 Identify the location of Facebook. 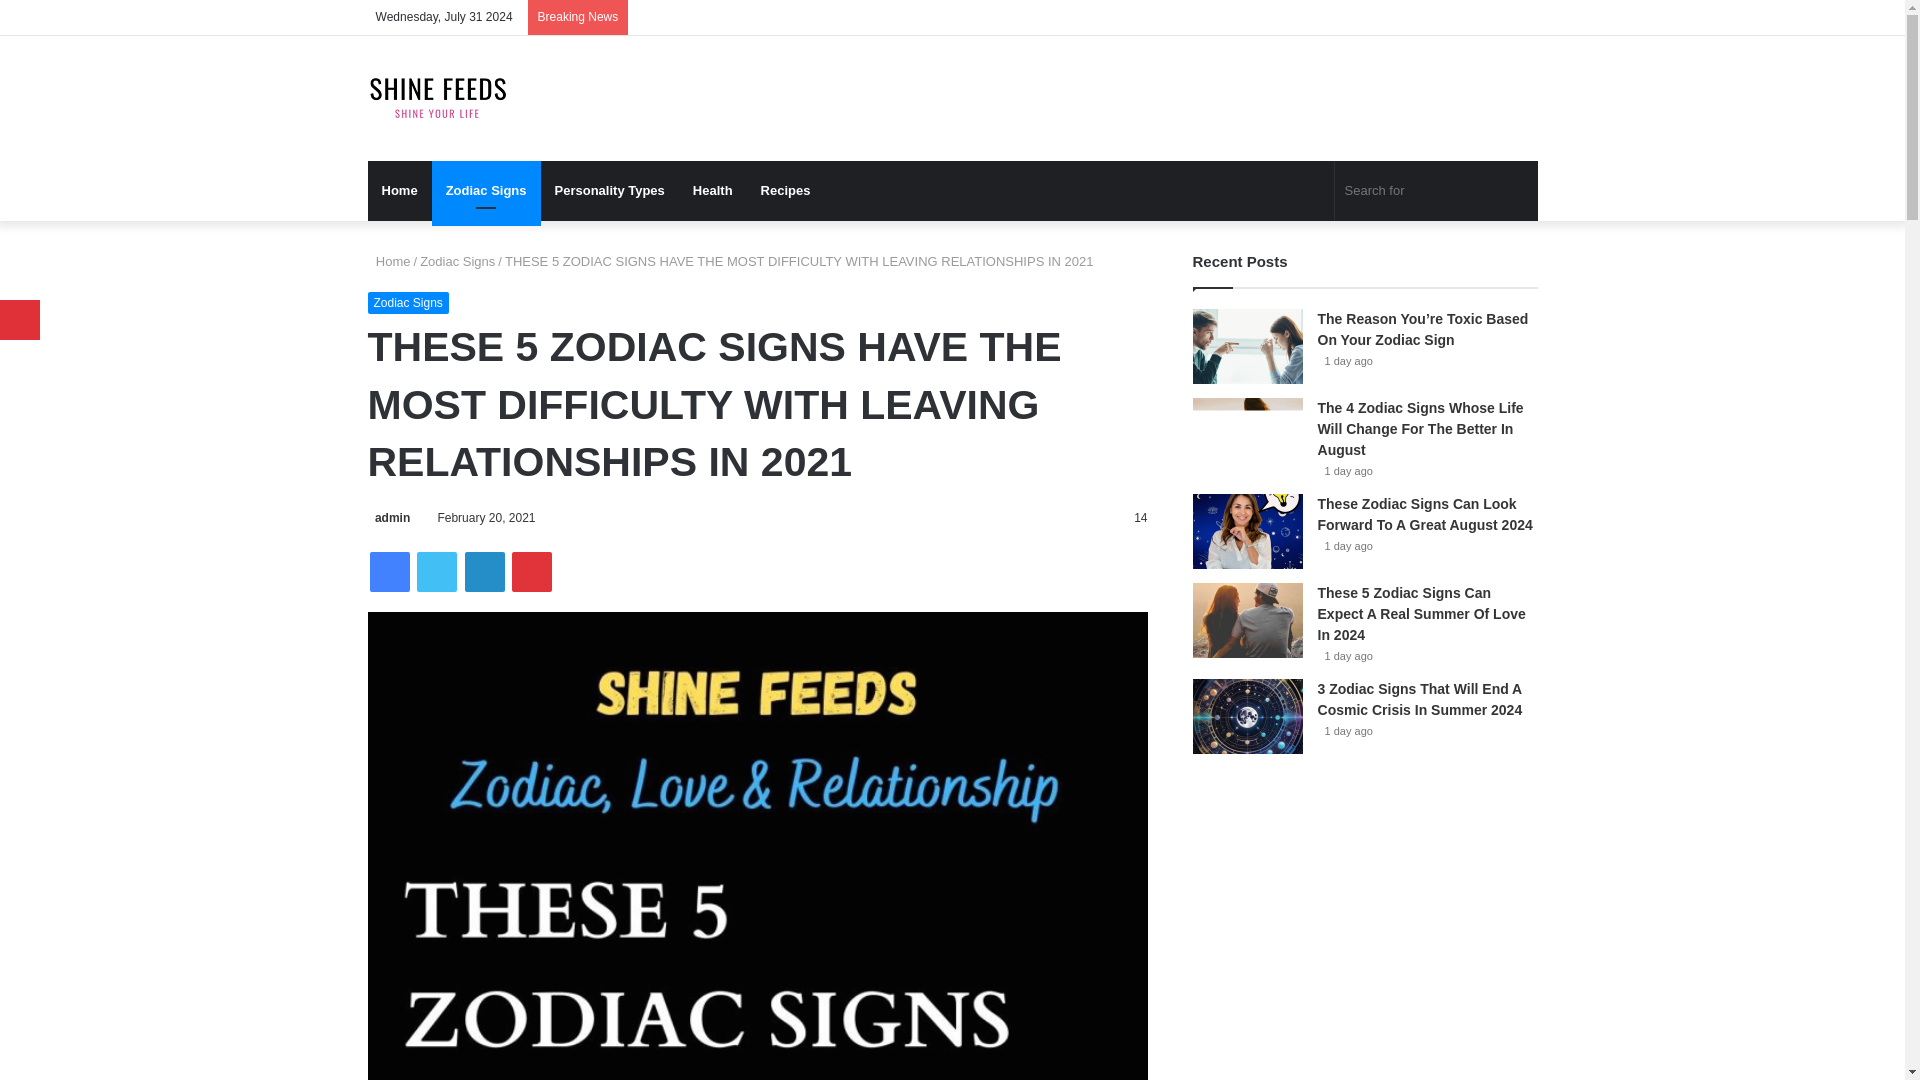
(390, 571).